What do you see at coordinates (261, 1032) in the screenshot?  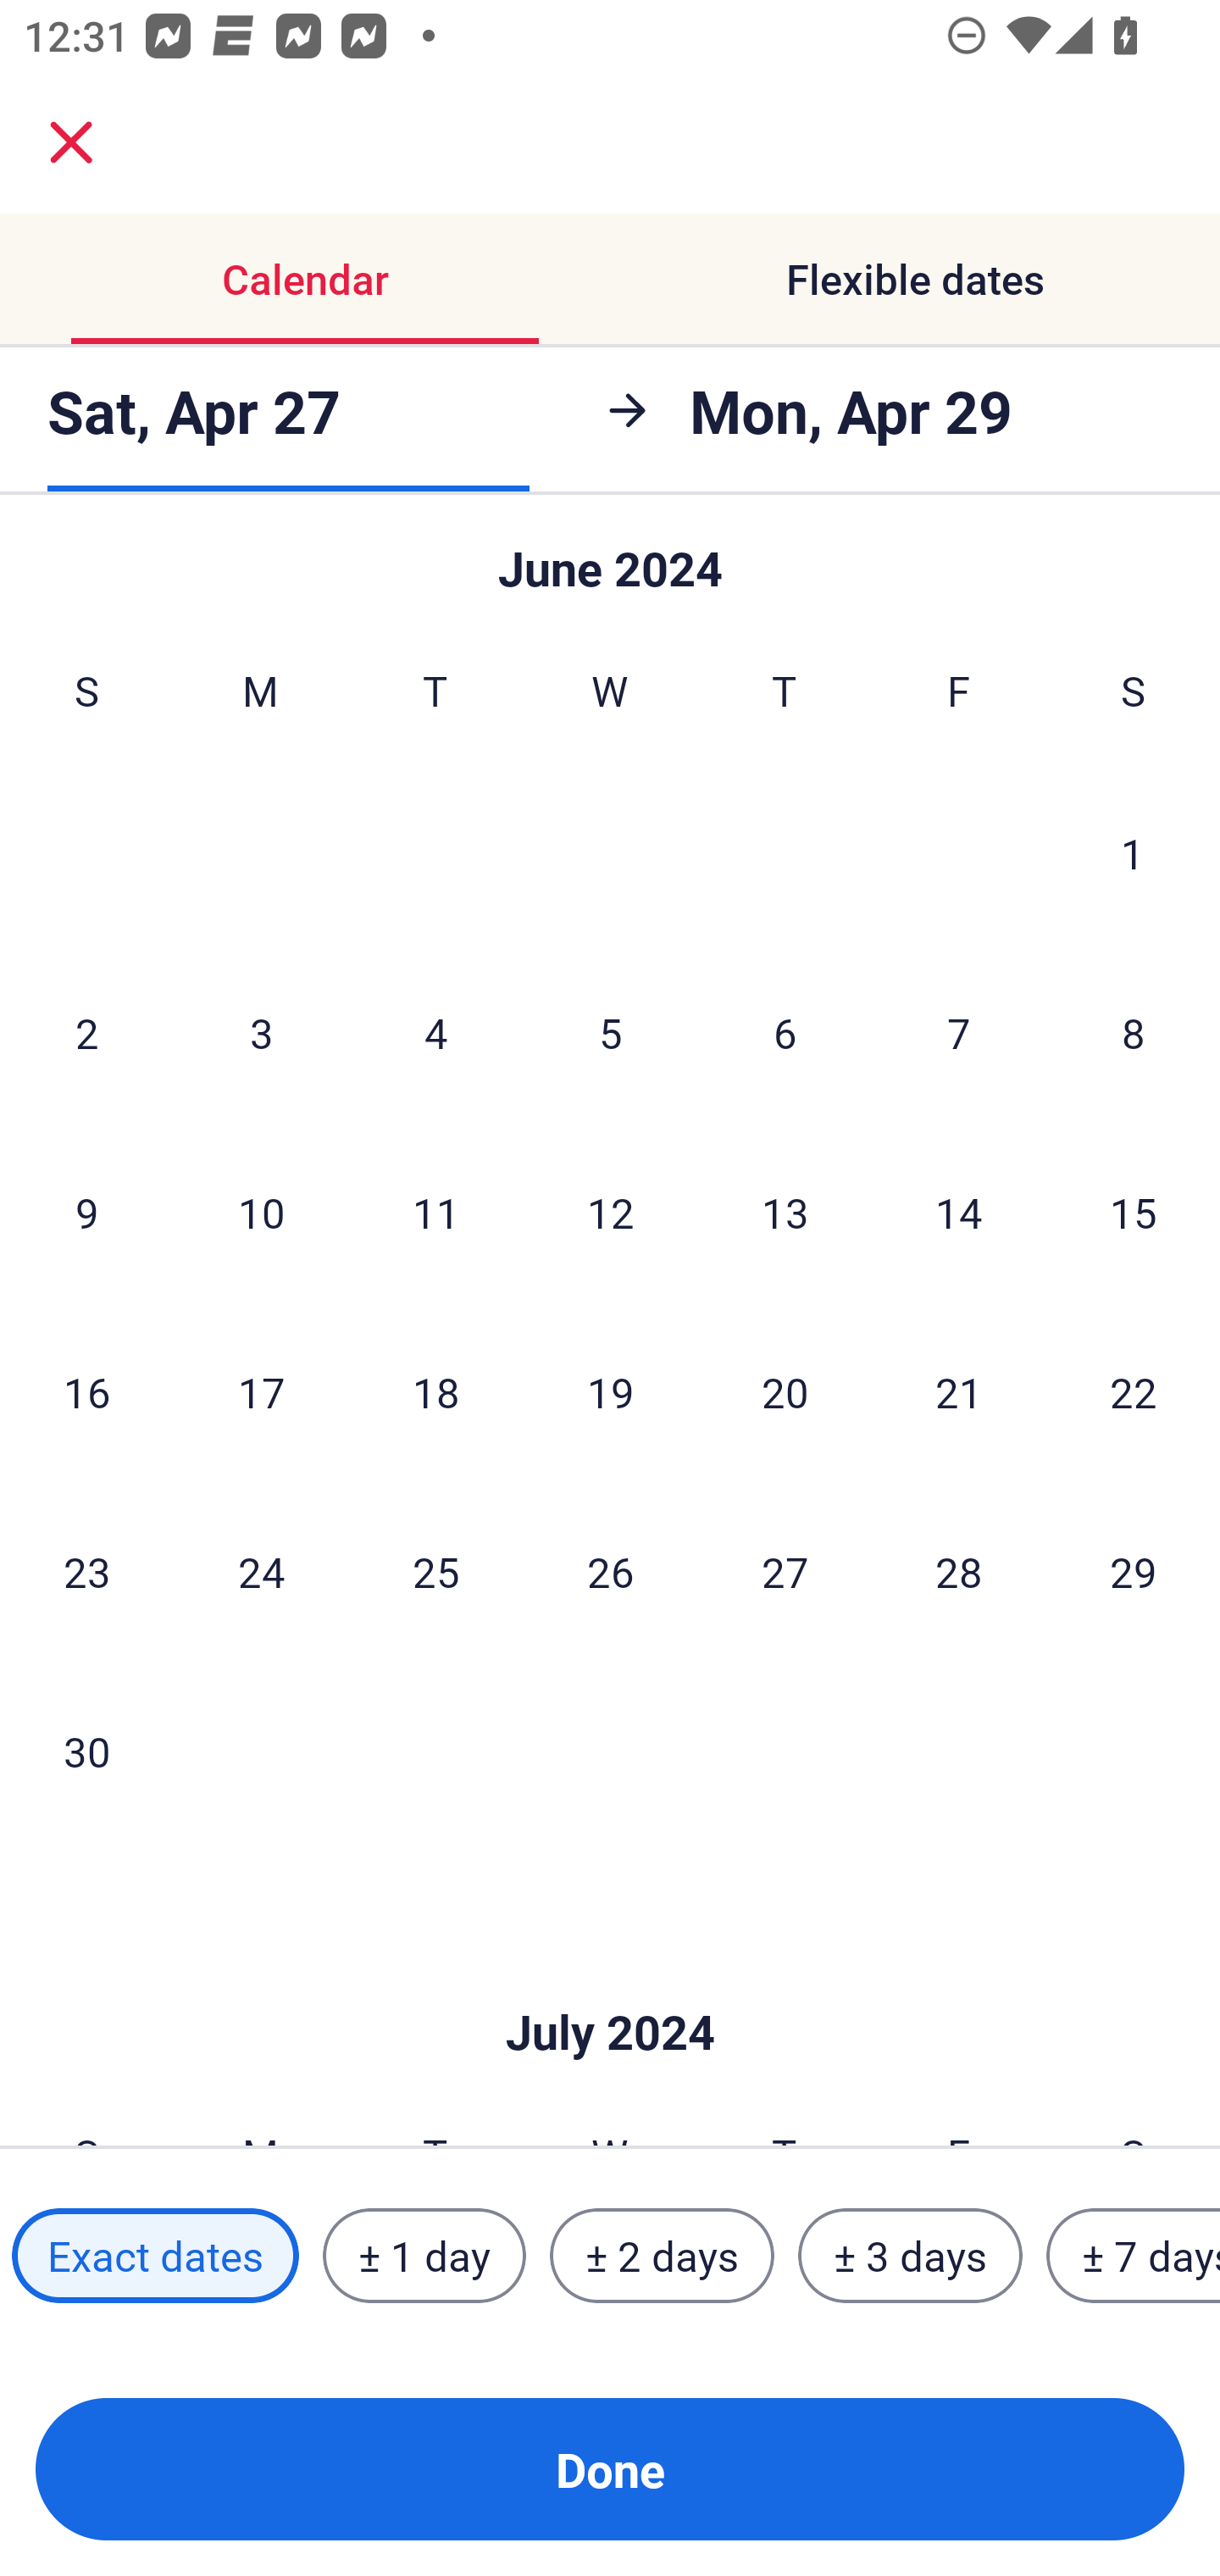 I see `3 Monday, June 3, 2024` at bounding box center [261, 1032].